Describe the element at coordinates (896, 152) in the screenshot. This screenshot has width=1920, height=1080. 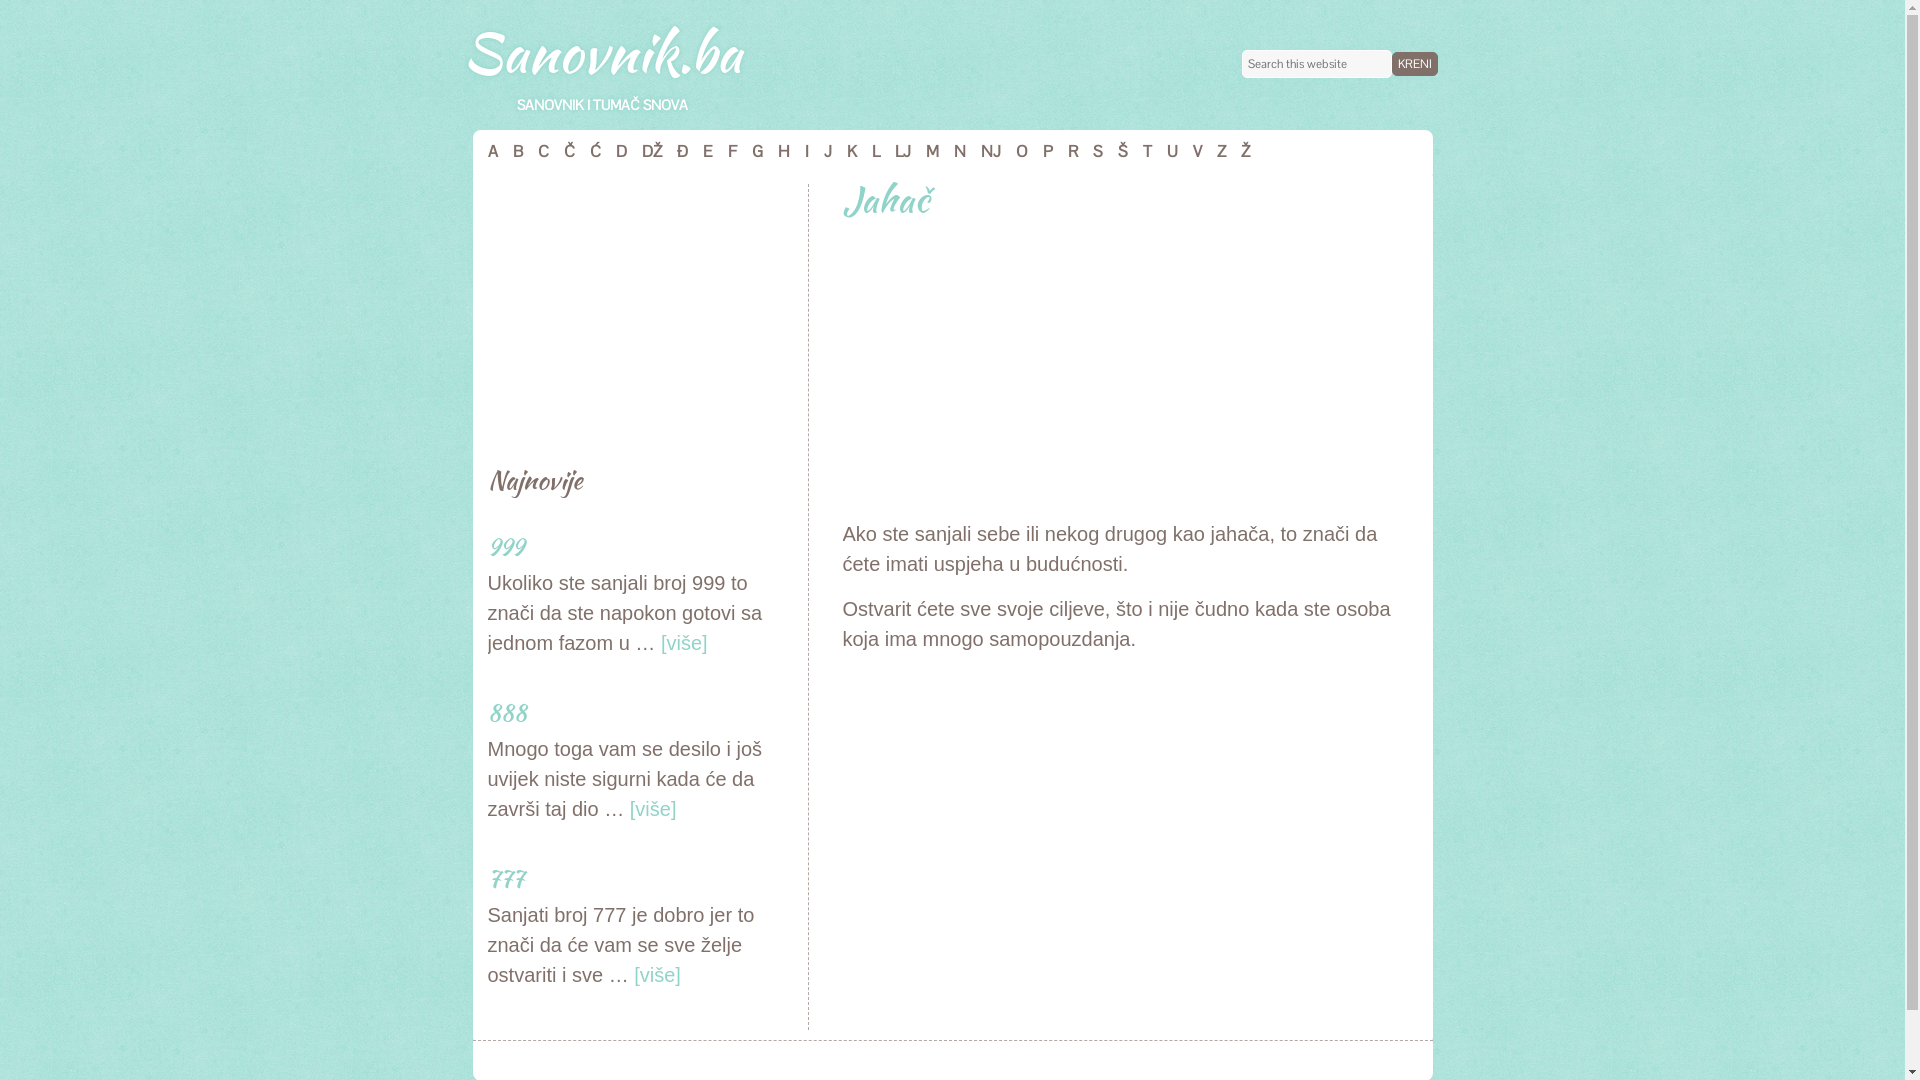
I see `LJ` at that location.